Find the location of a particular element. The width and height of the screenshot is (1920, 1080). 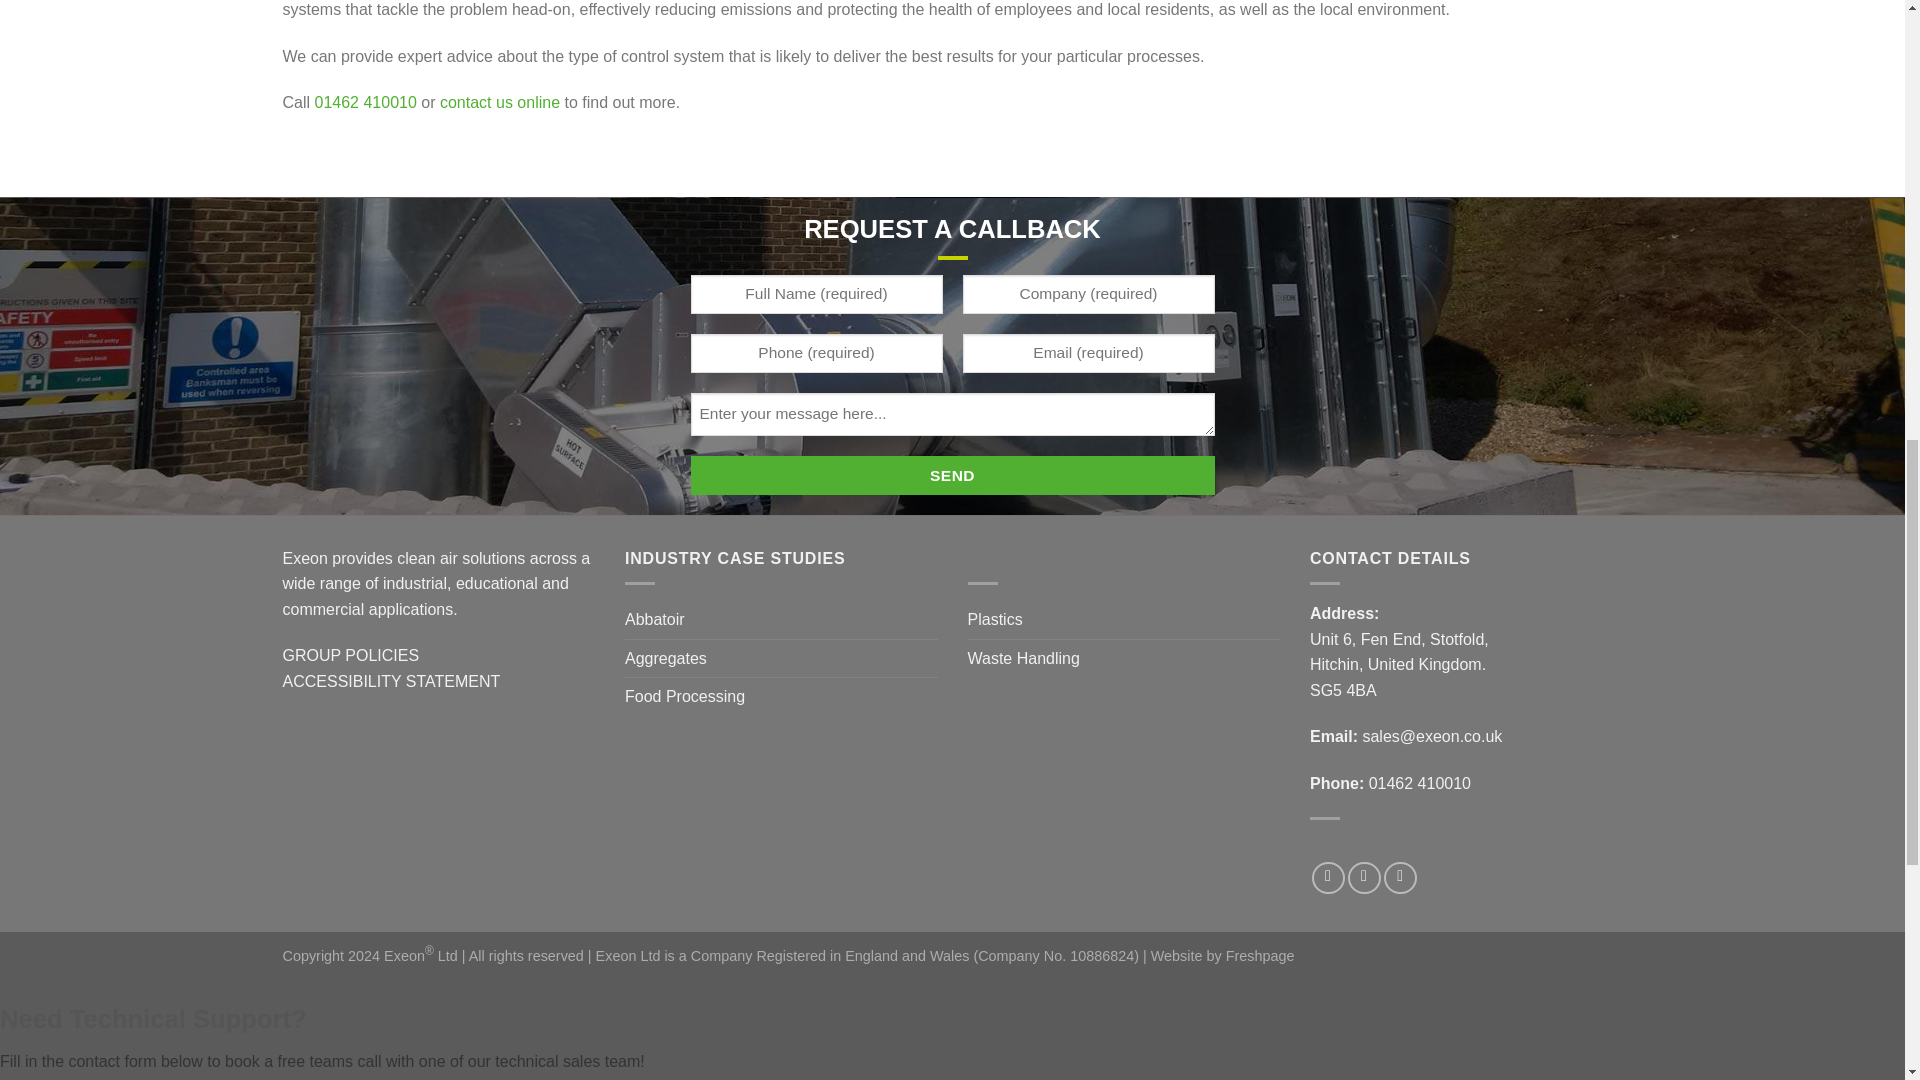

Follow on Facebook is located at coordinates (1328, 878).